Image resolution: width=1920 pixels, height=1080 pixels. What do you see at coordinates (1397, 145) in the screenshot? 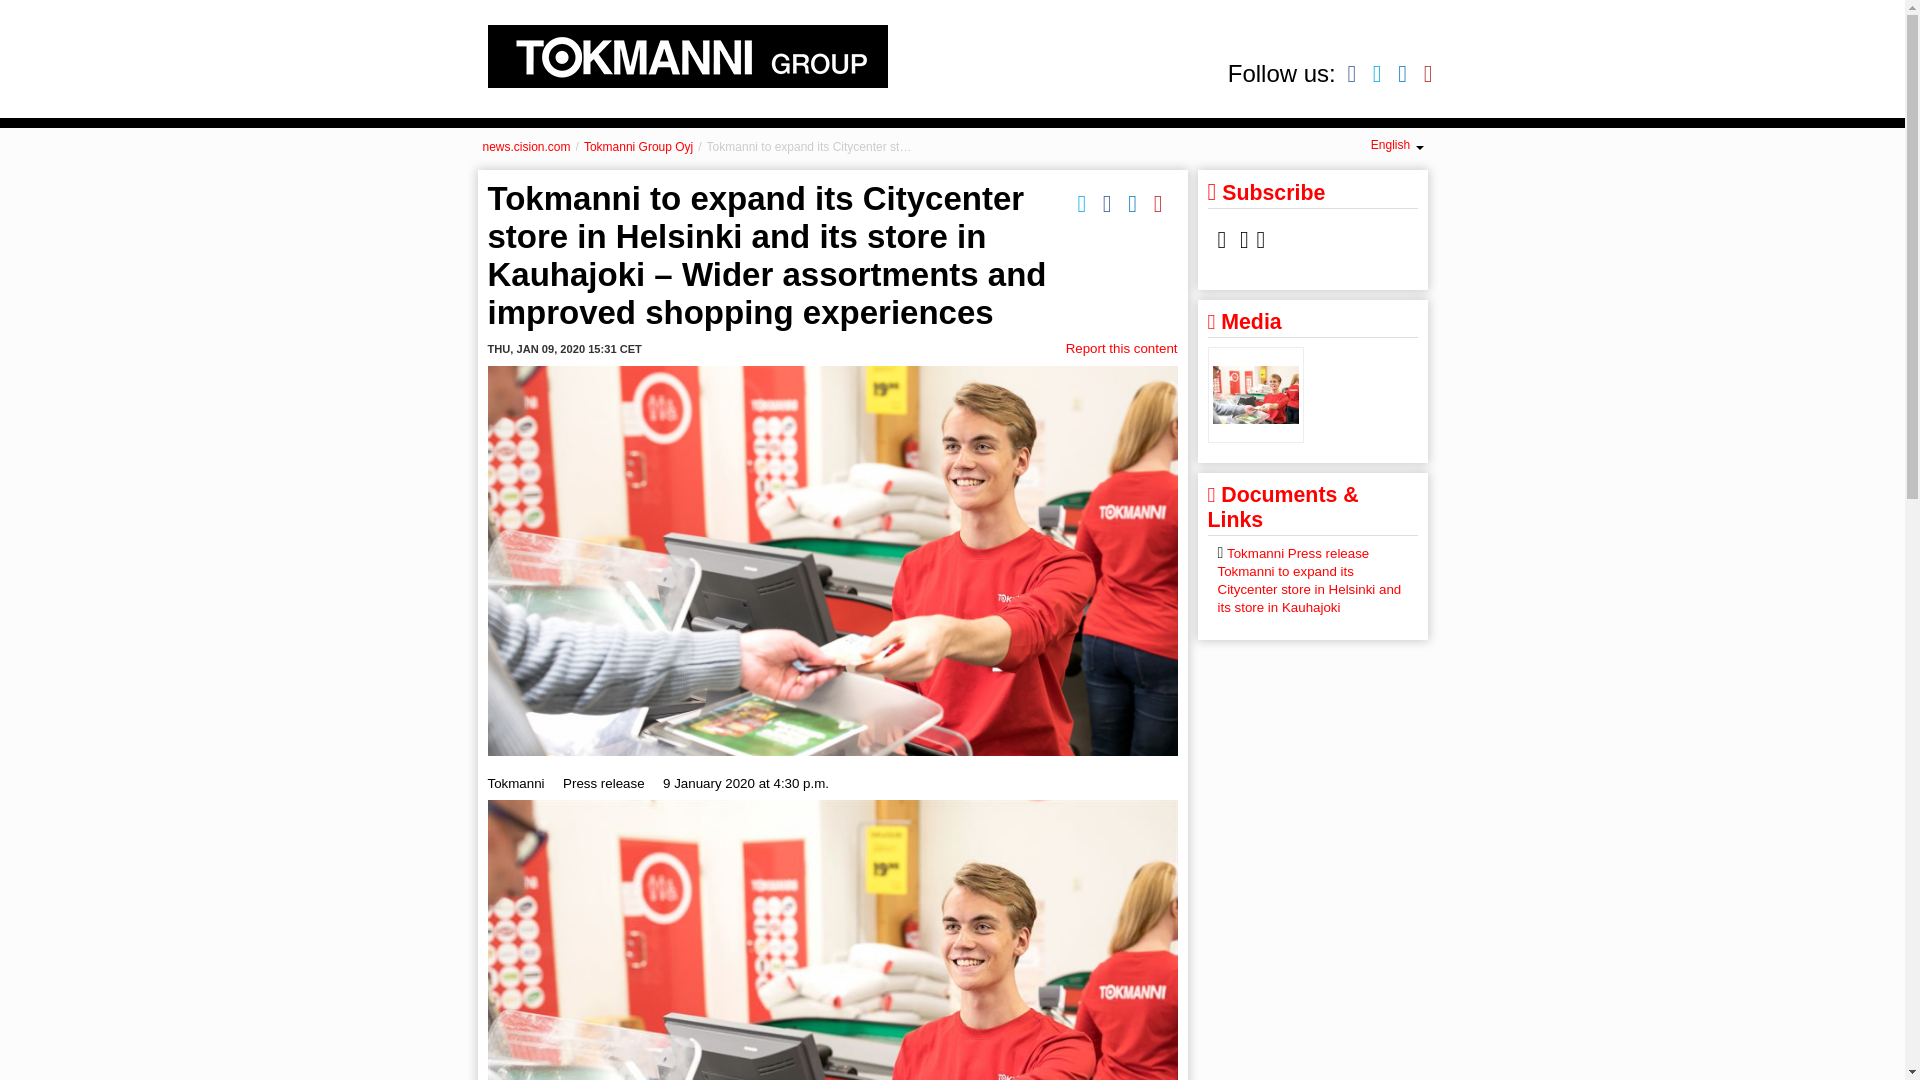
I see `English` at bounding box center [1397, 145].